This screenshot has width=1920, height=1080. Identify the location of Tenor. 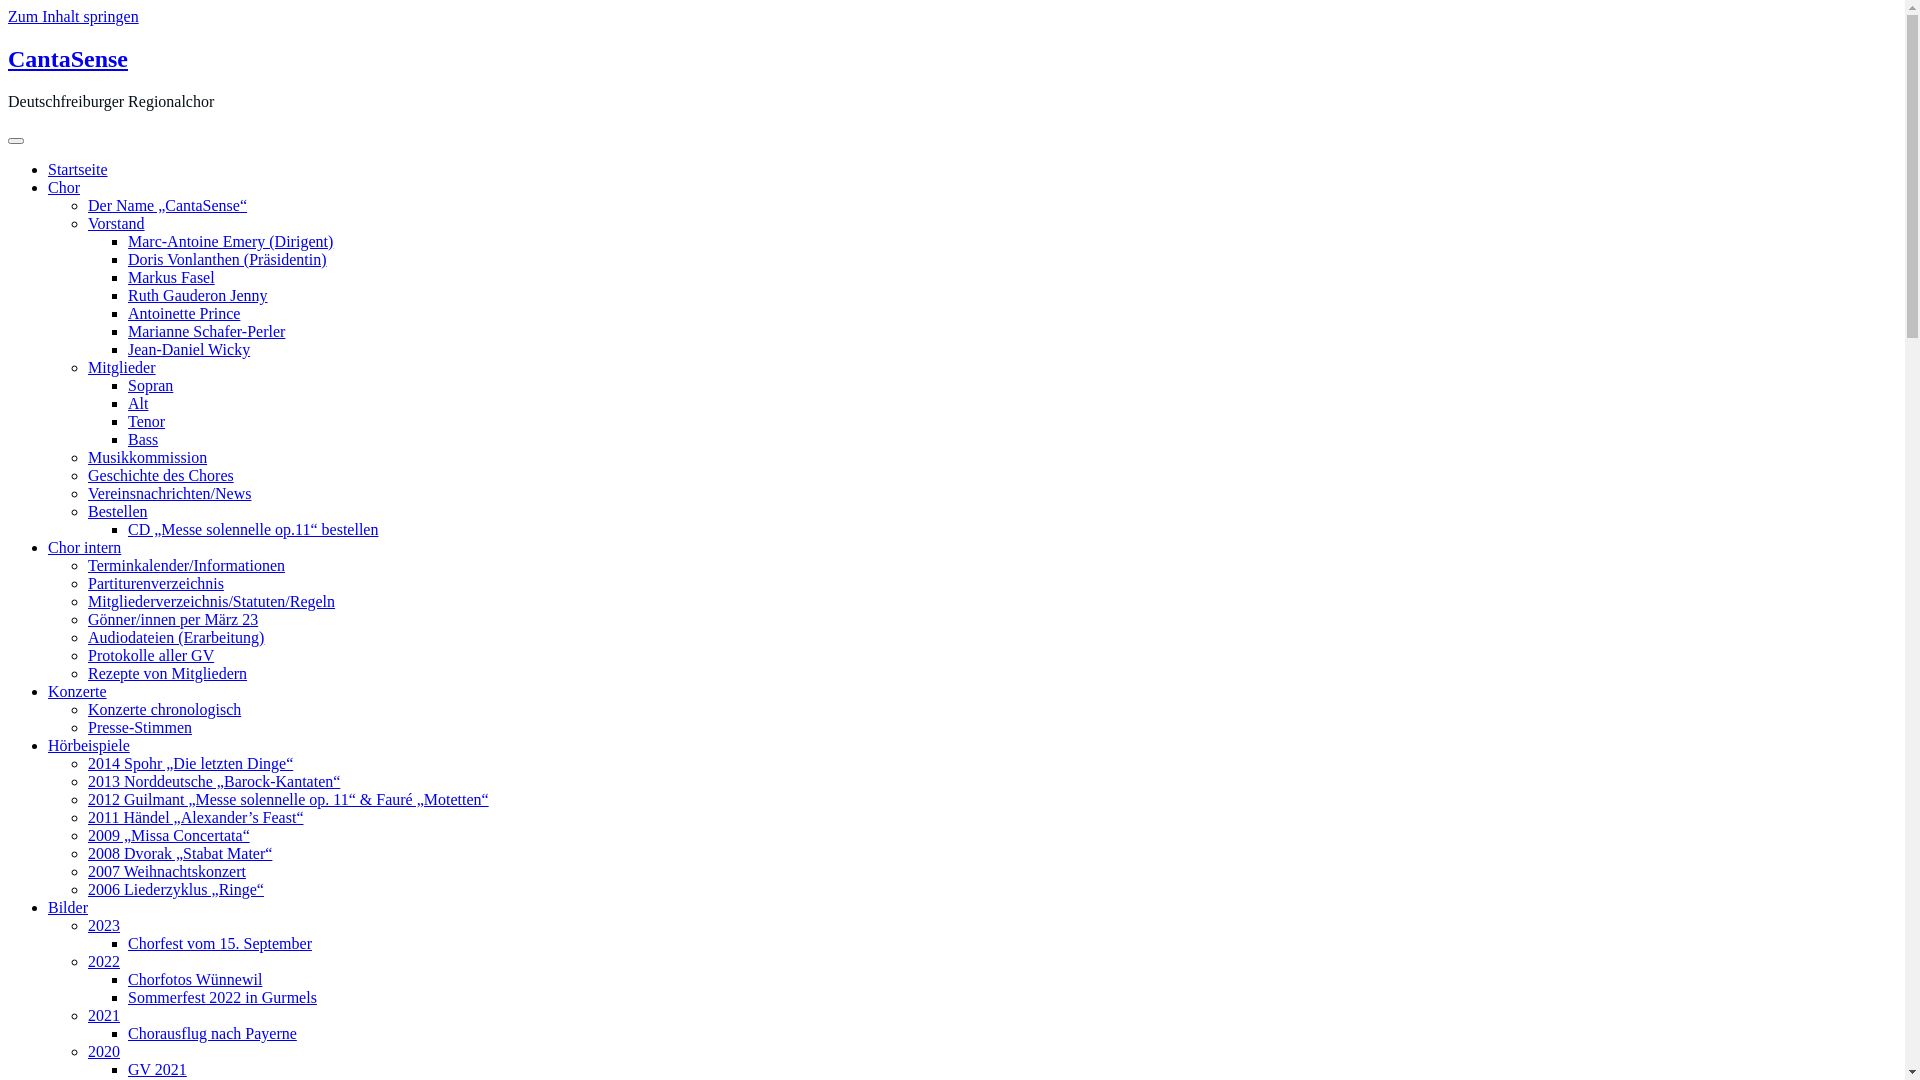
(146, 422).